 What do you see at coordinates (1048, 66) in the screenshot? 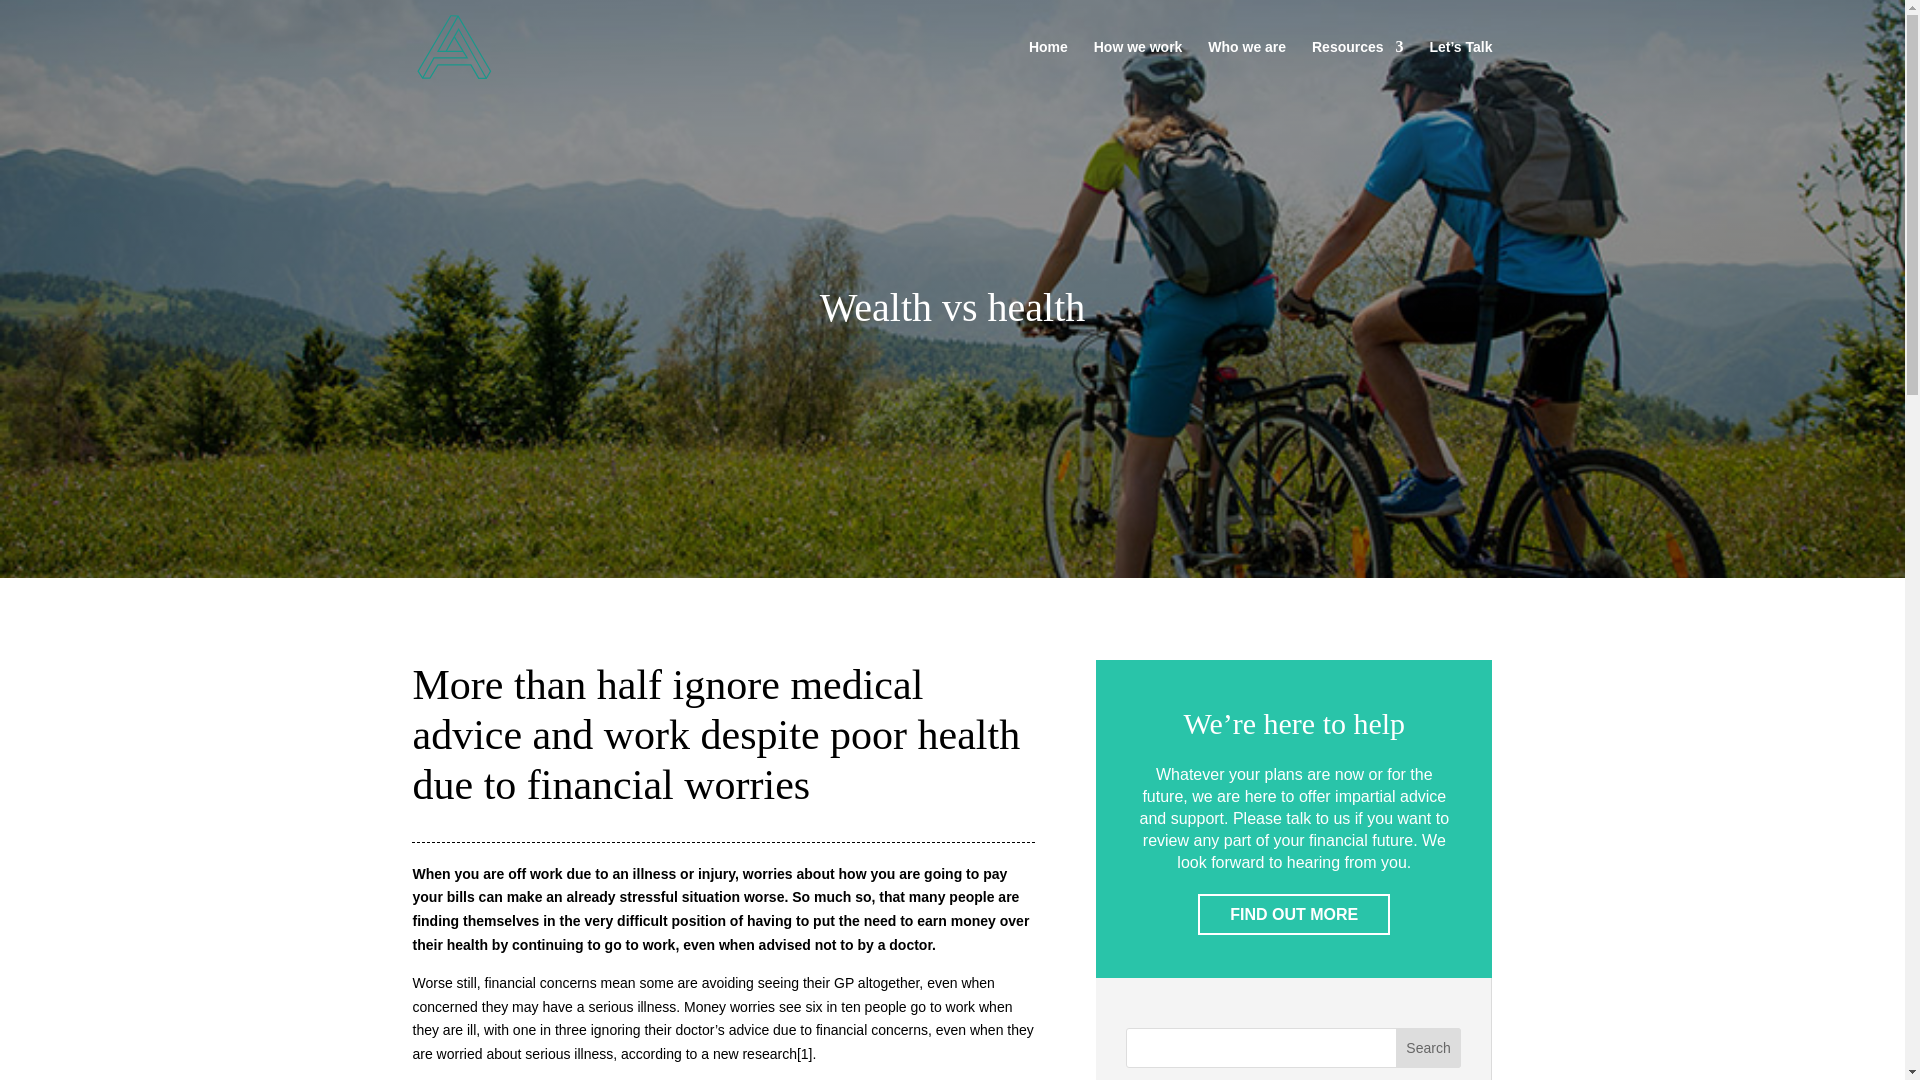
I see `Home` at bounding box center [1048, 66].